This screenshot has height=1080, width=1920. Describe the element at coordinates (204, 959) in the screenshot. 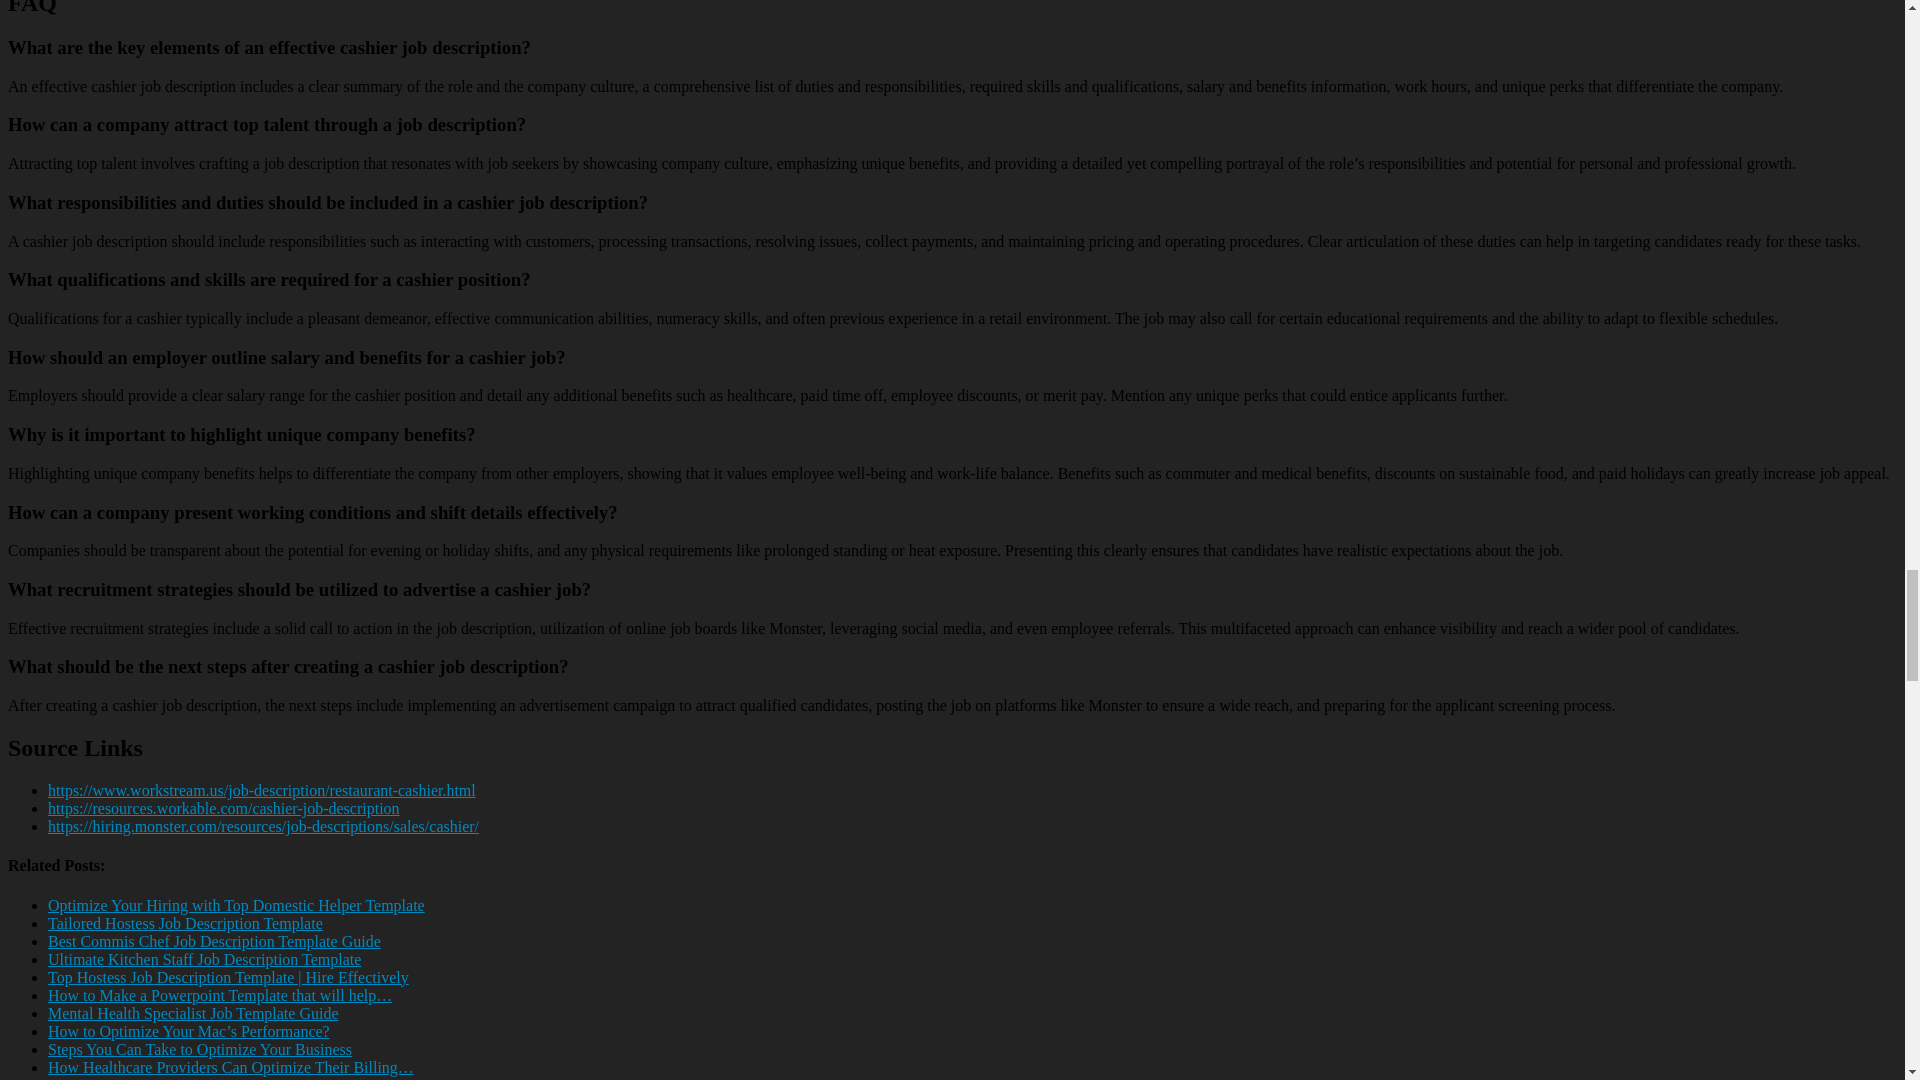

I see `Ultimate Kitchen Staff Job Description Template` at that location.